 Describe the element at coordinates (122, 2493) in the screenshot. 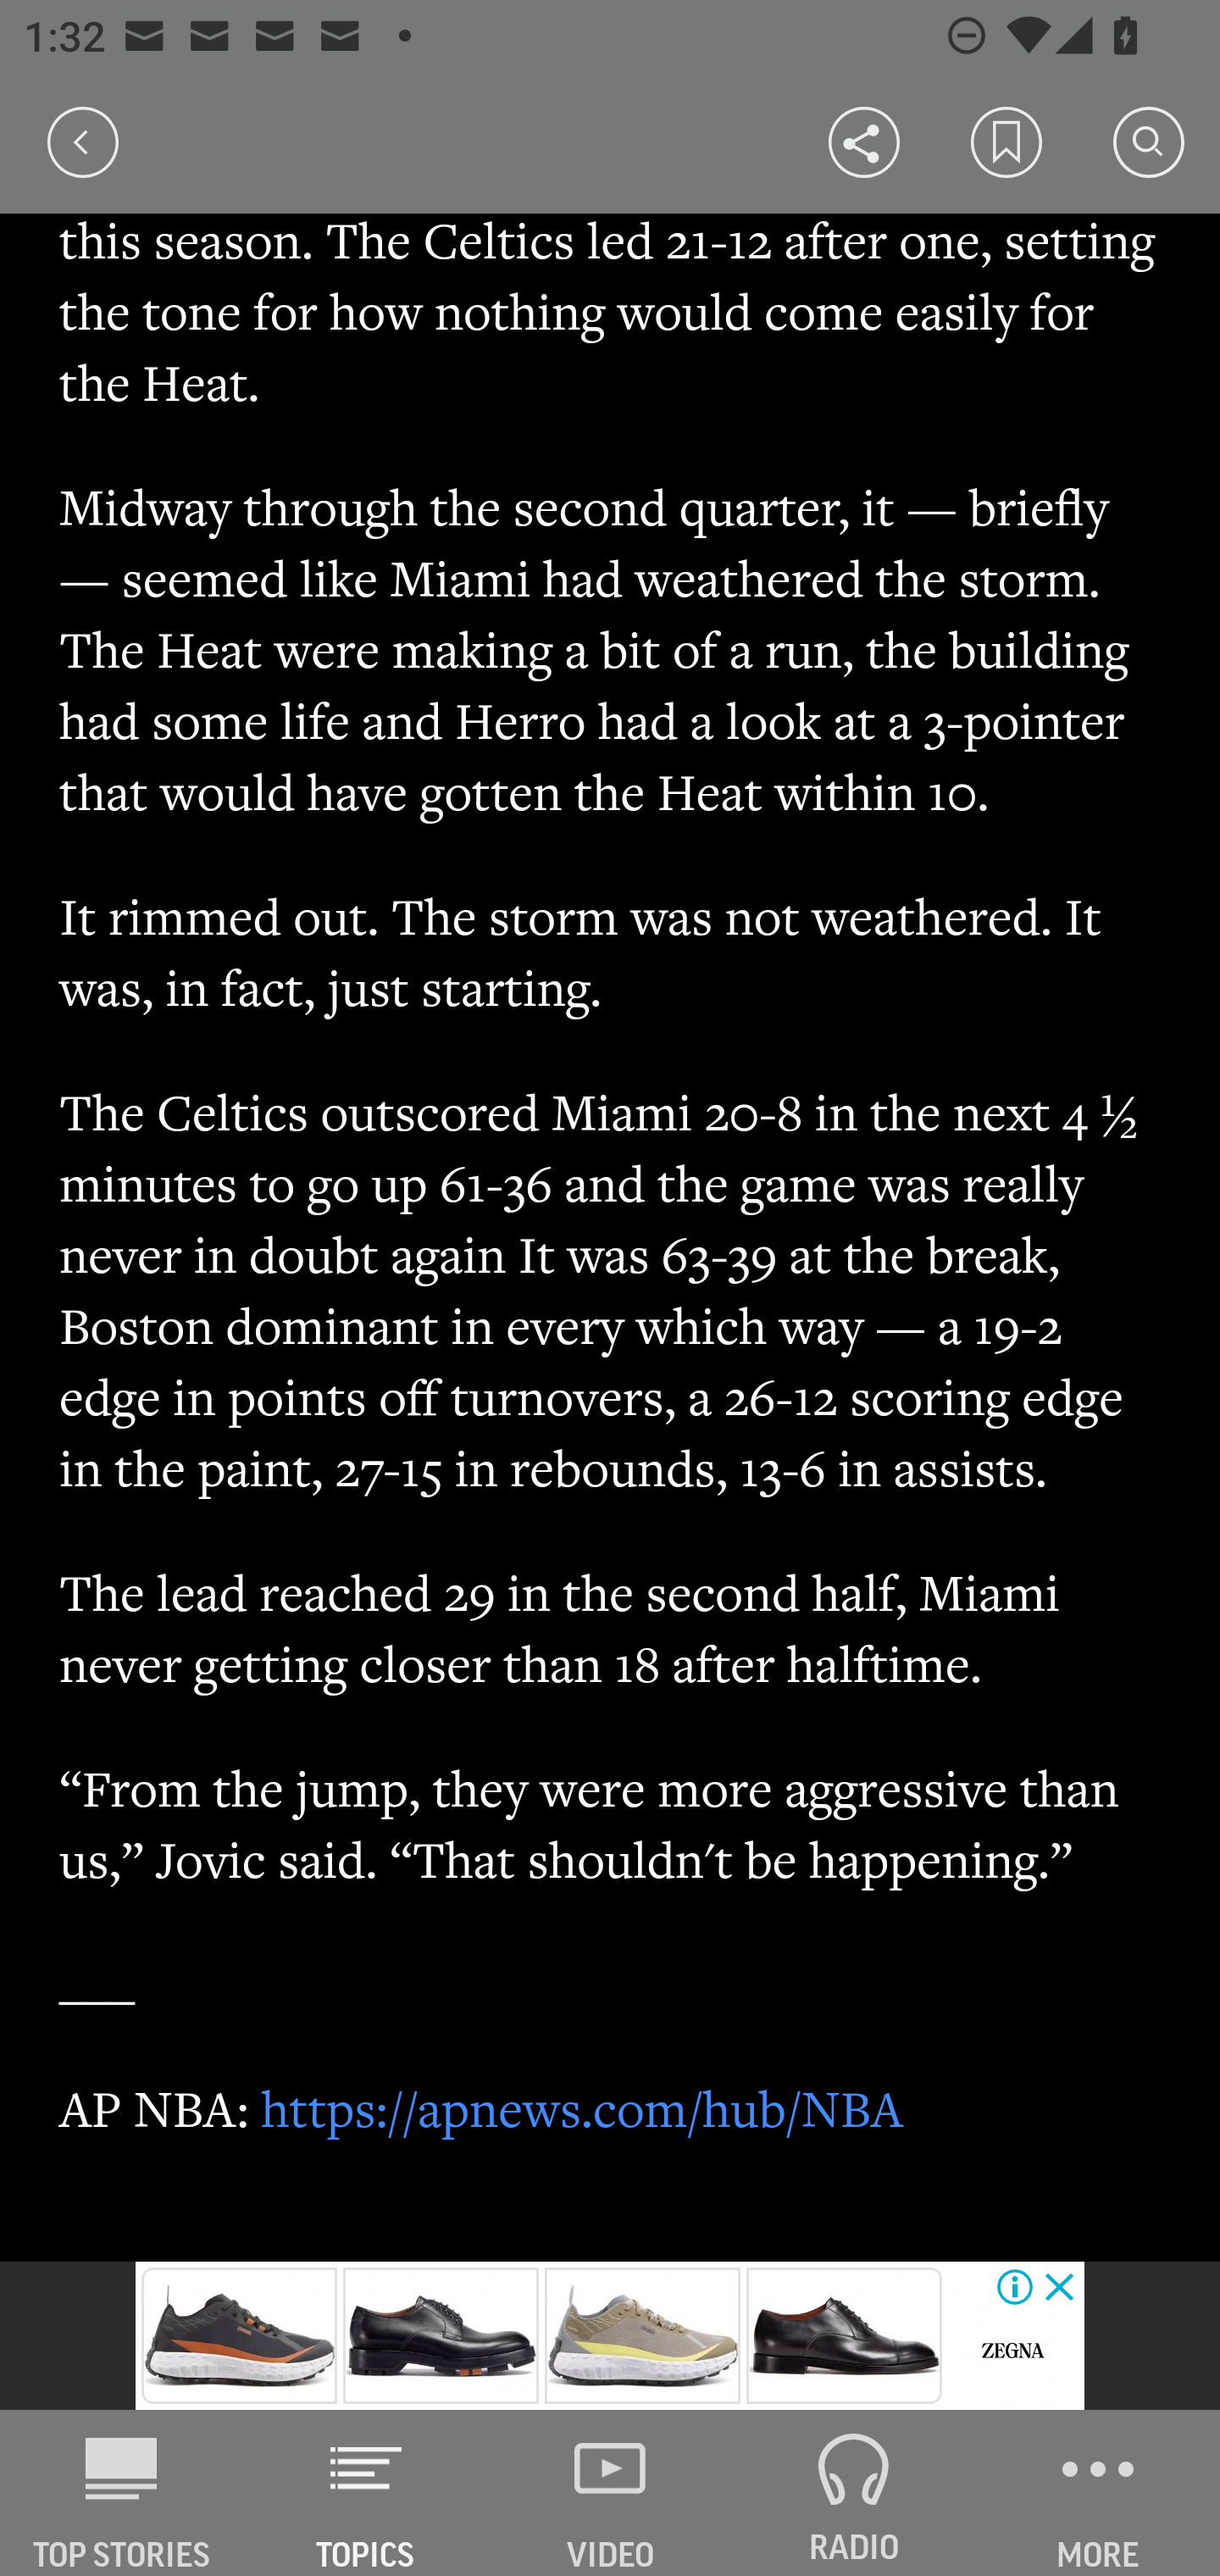

I see `AP News TOP STORIES` at that location.